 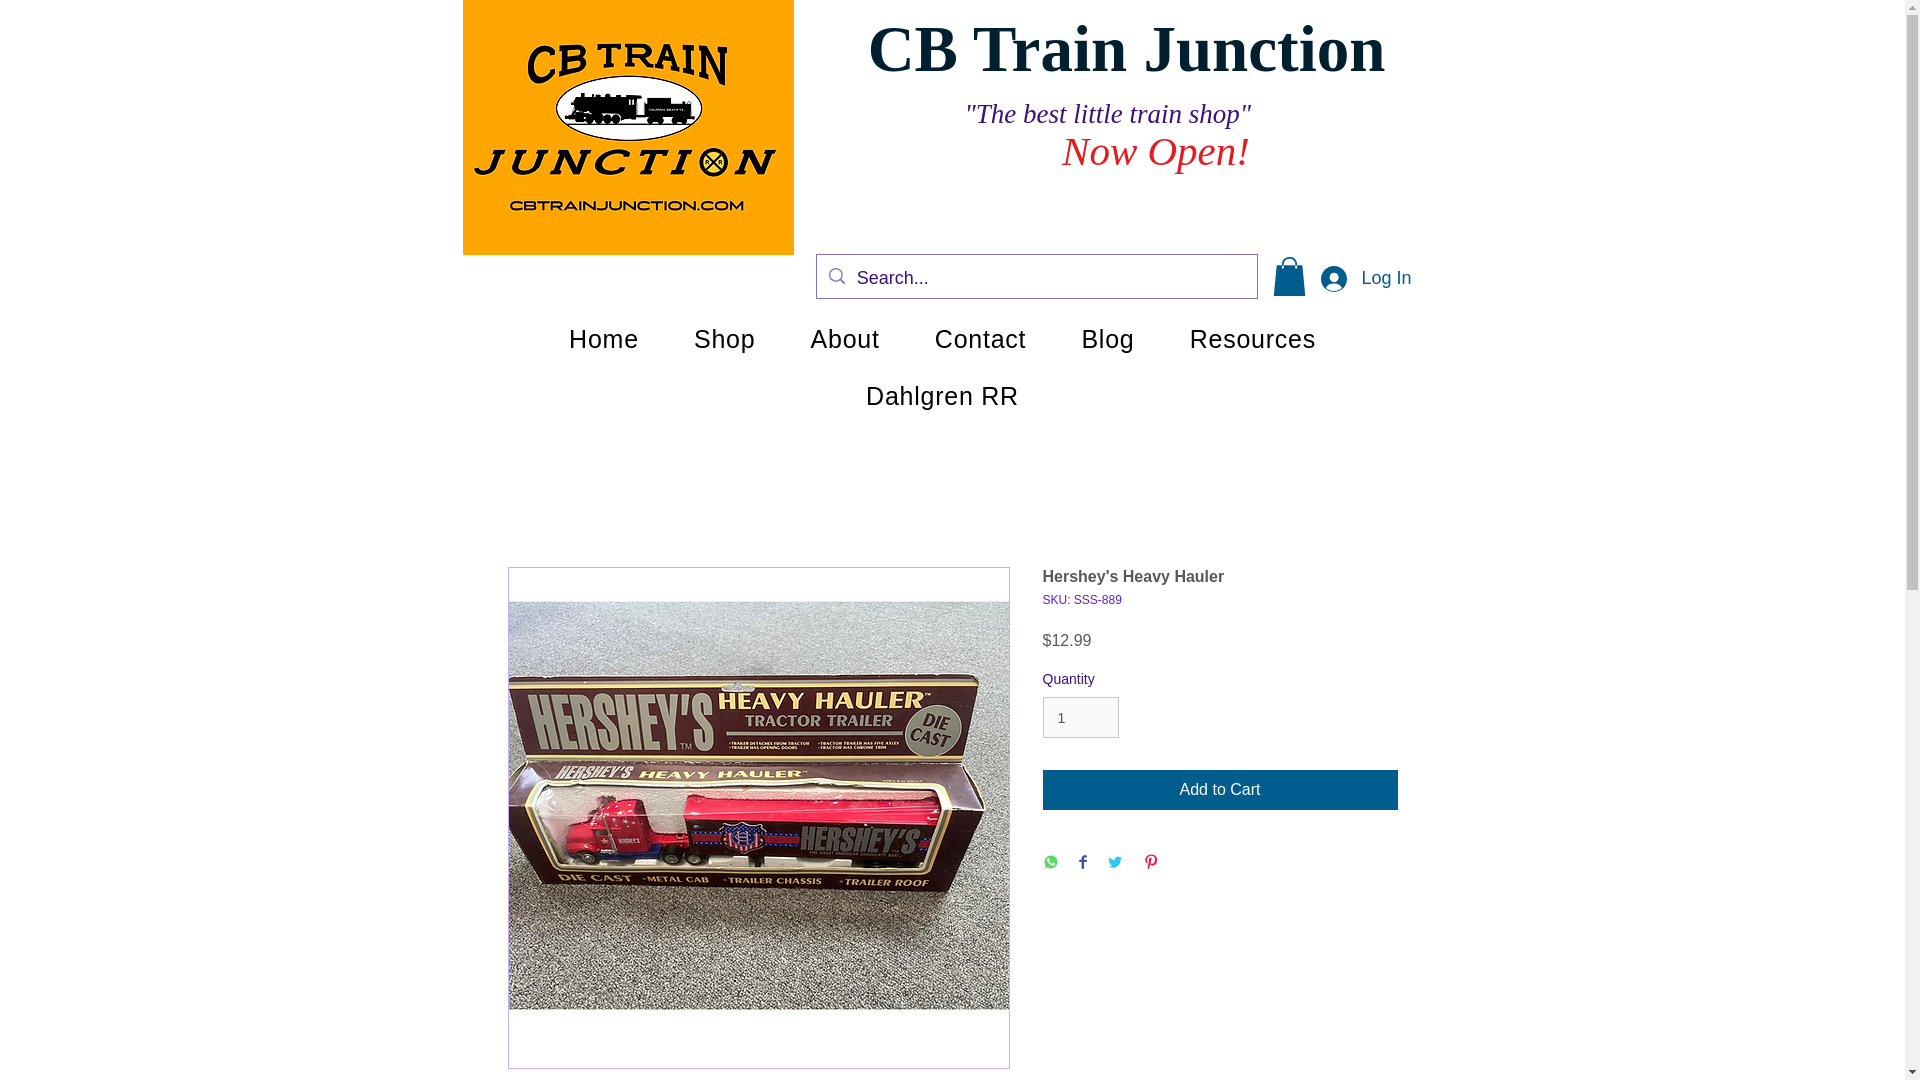 I want to click on Contact, so click(x=980, y=339).